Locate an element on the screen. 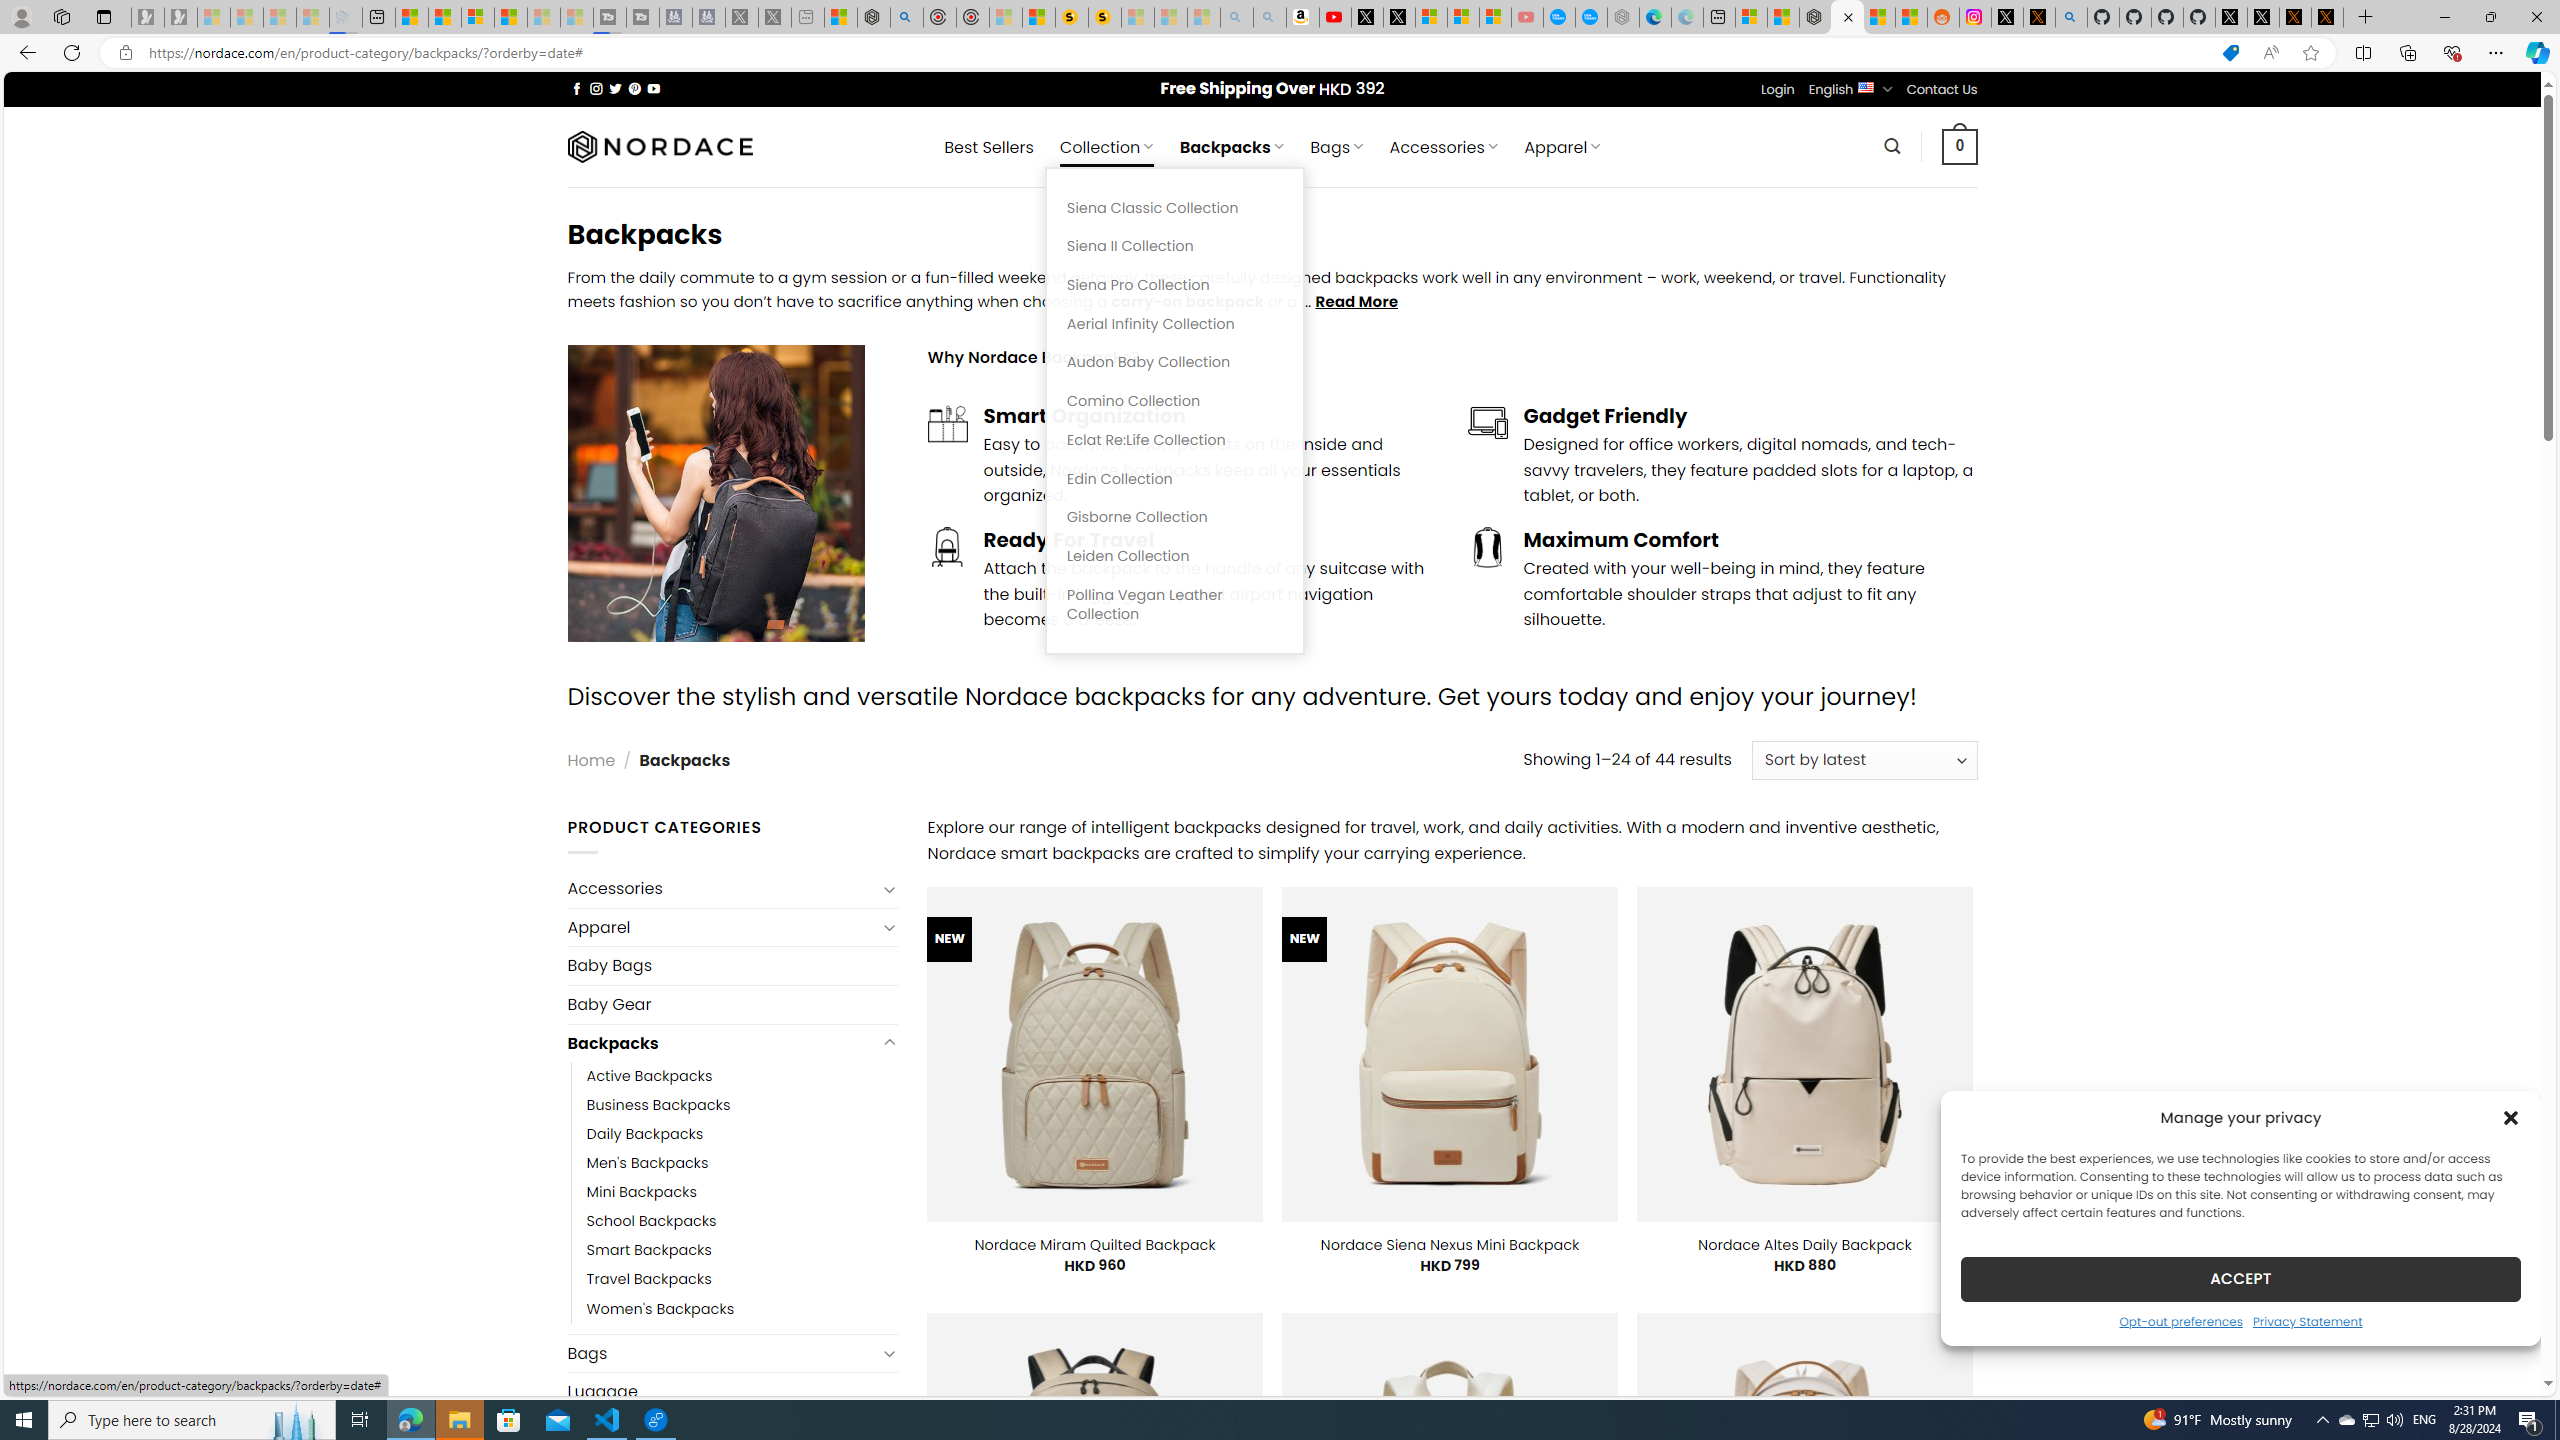 This screenshot has height=1440, width=2560. Audon Baby Collection is located at coordinates (1175, 362).